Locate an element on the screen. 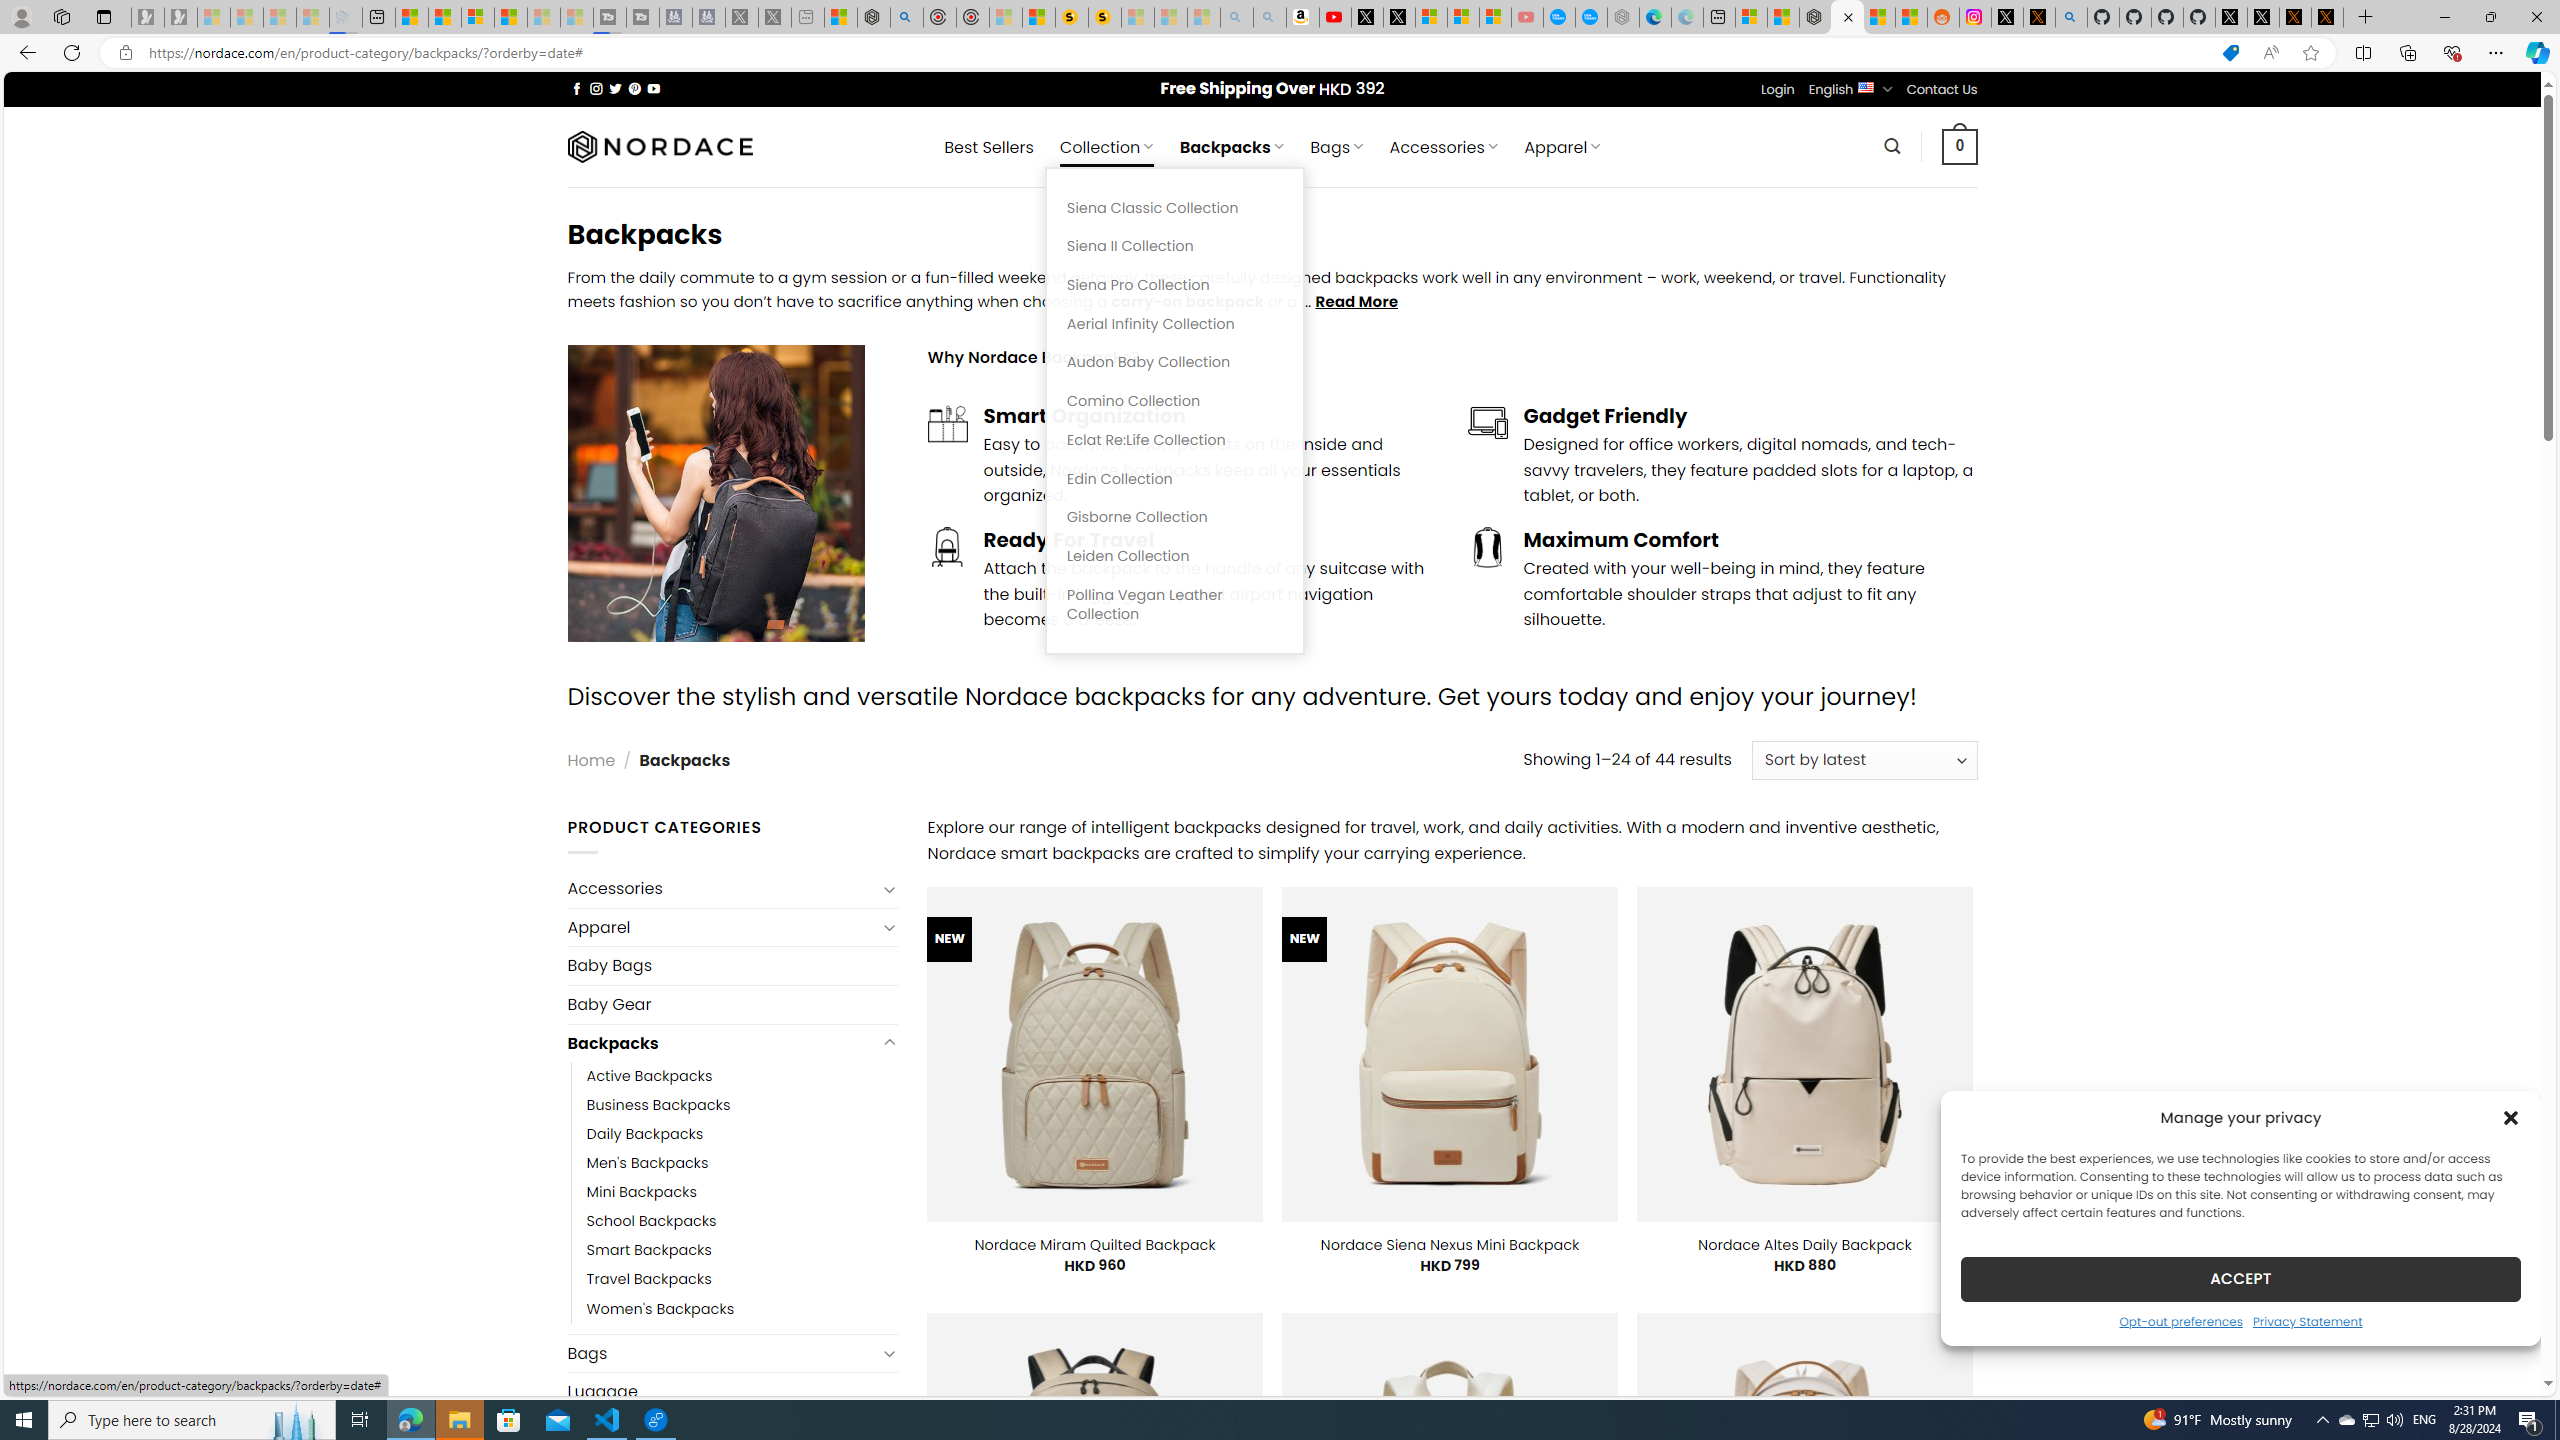 This screenshot has height=1440, width=2560. Audon Baby Collection is located at coordinates (1175, 362).